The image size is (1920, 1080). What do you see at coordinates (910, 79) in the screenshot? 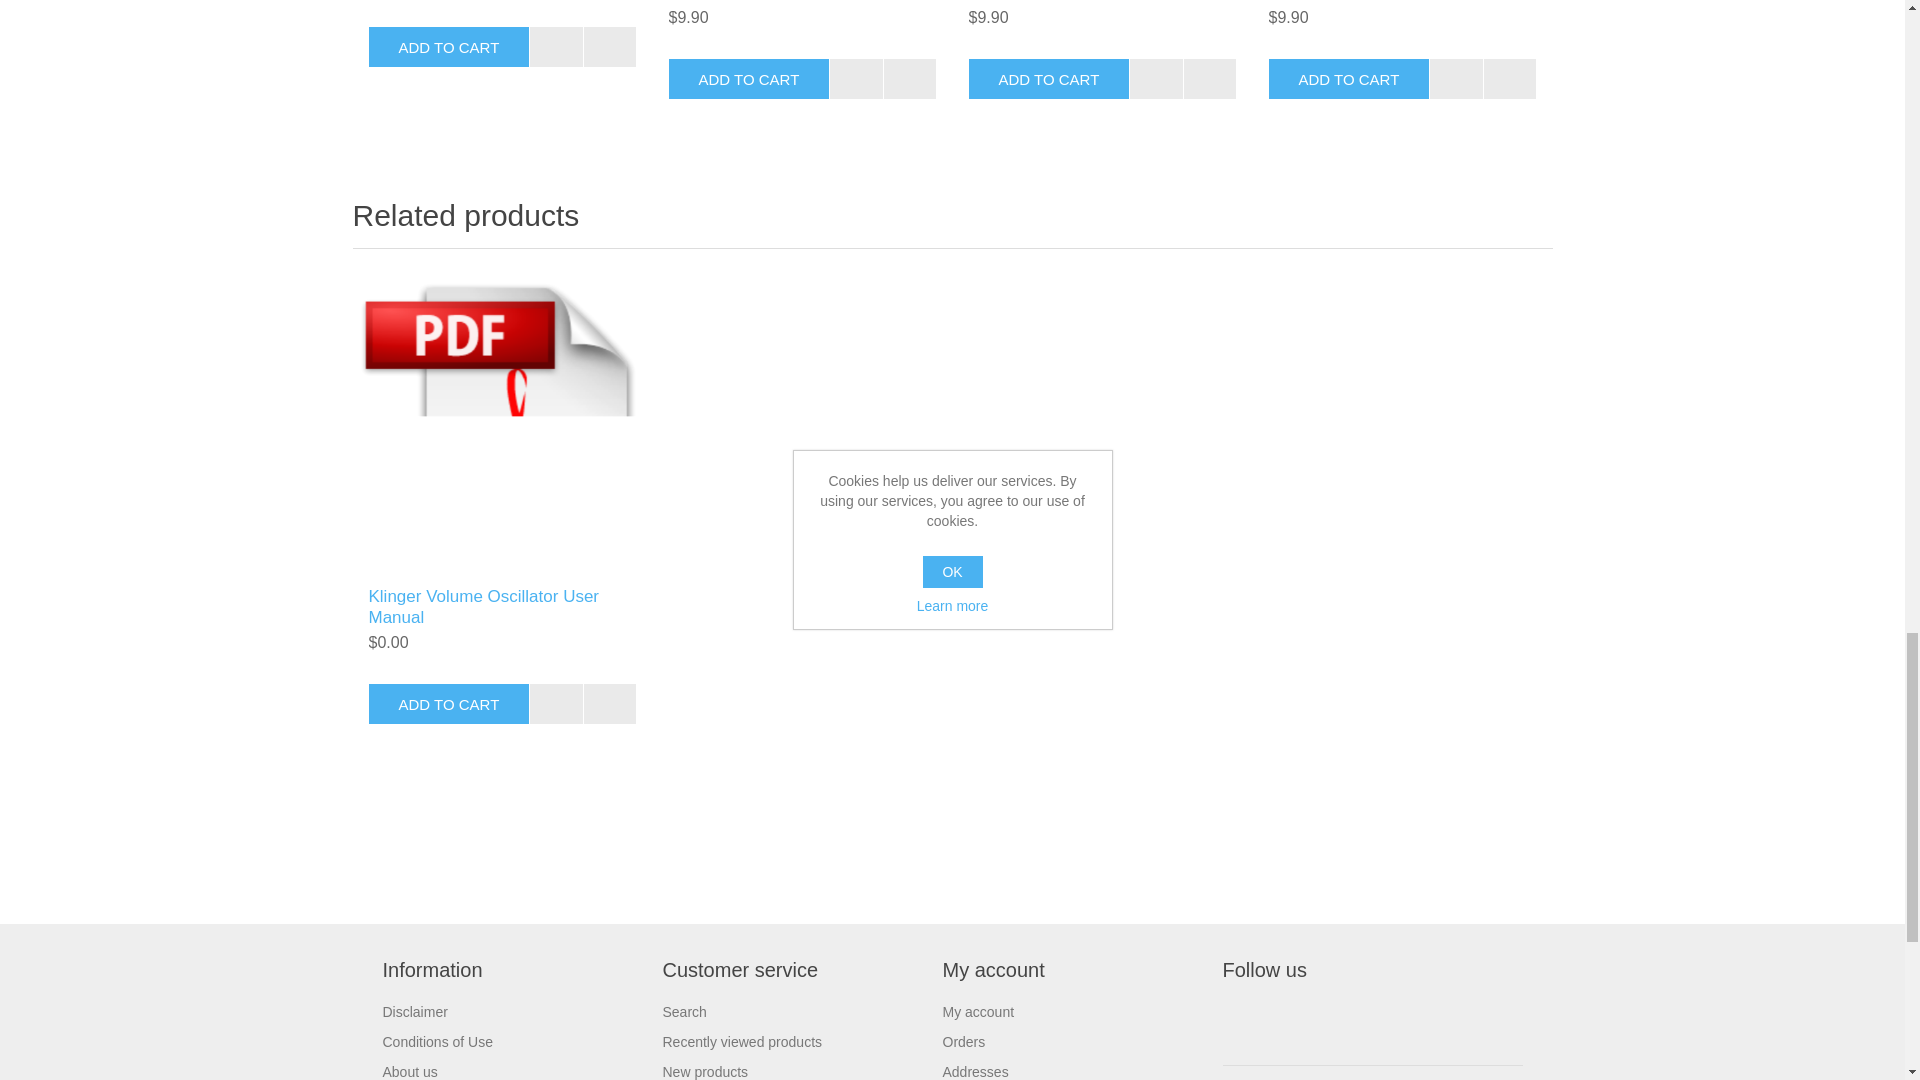
I see `Add to wishlist` at bounding box center [910, 79].